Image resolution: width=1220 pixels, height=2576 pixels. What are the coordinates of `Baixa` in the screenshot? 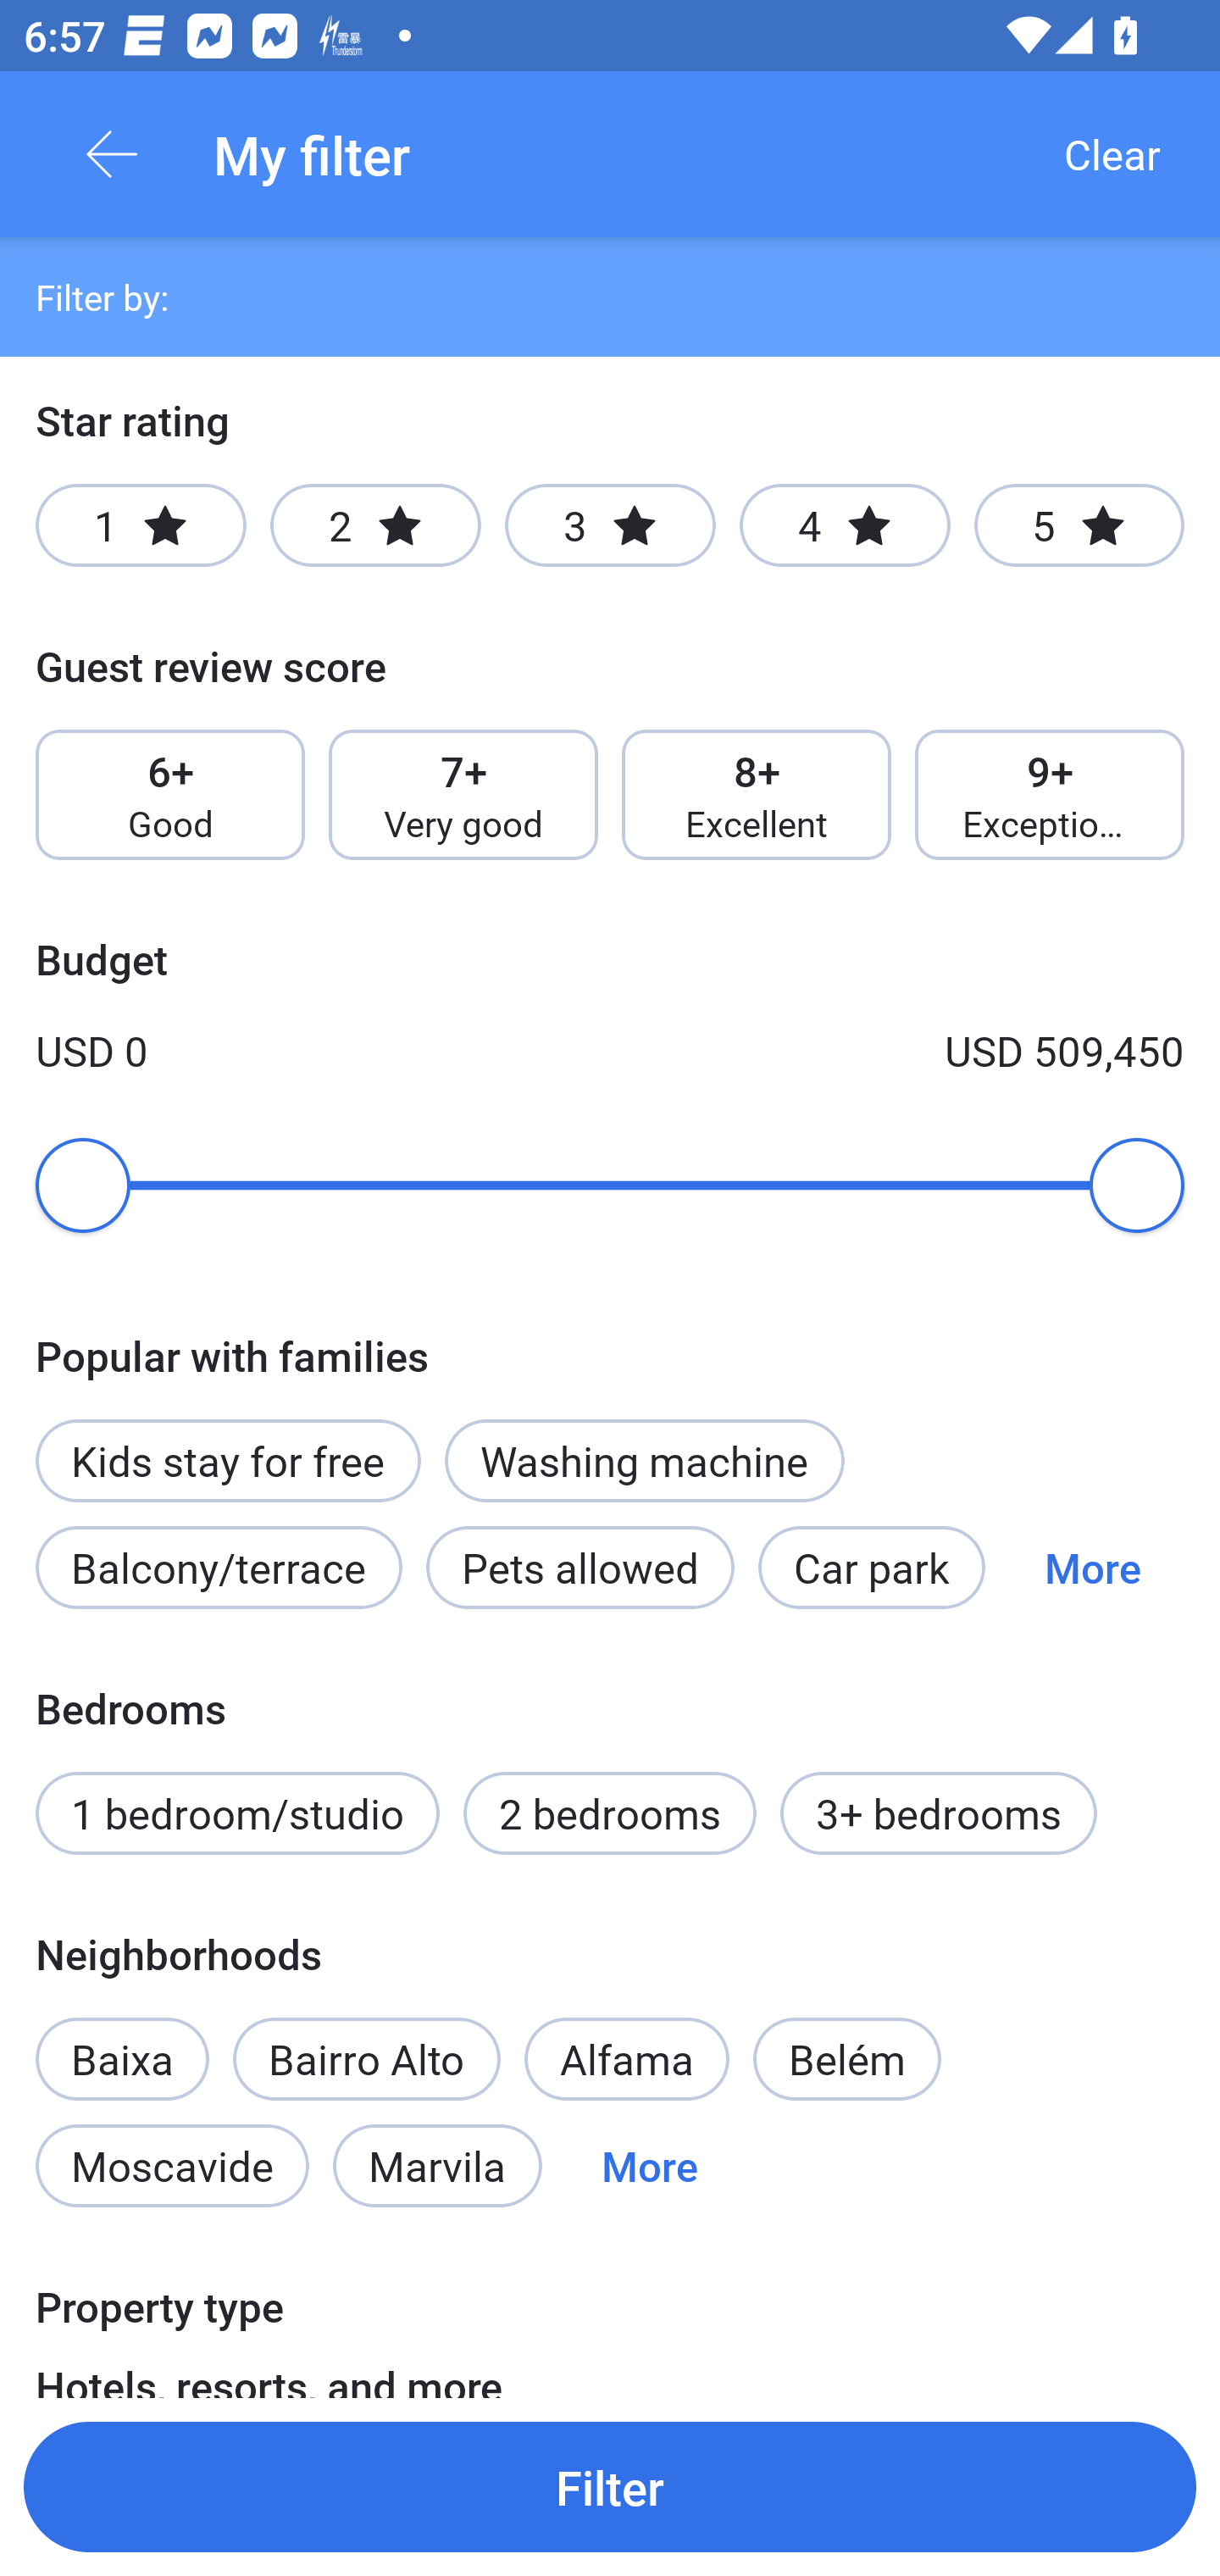 It's located at (122, 2040).